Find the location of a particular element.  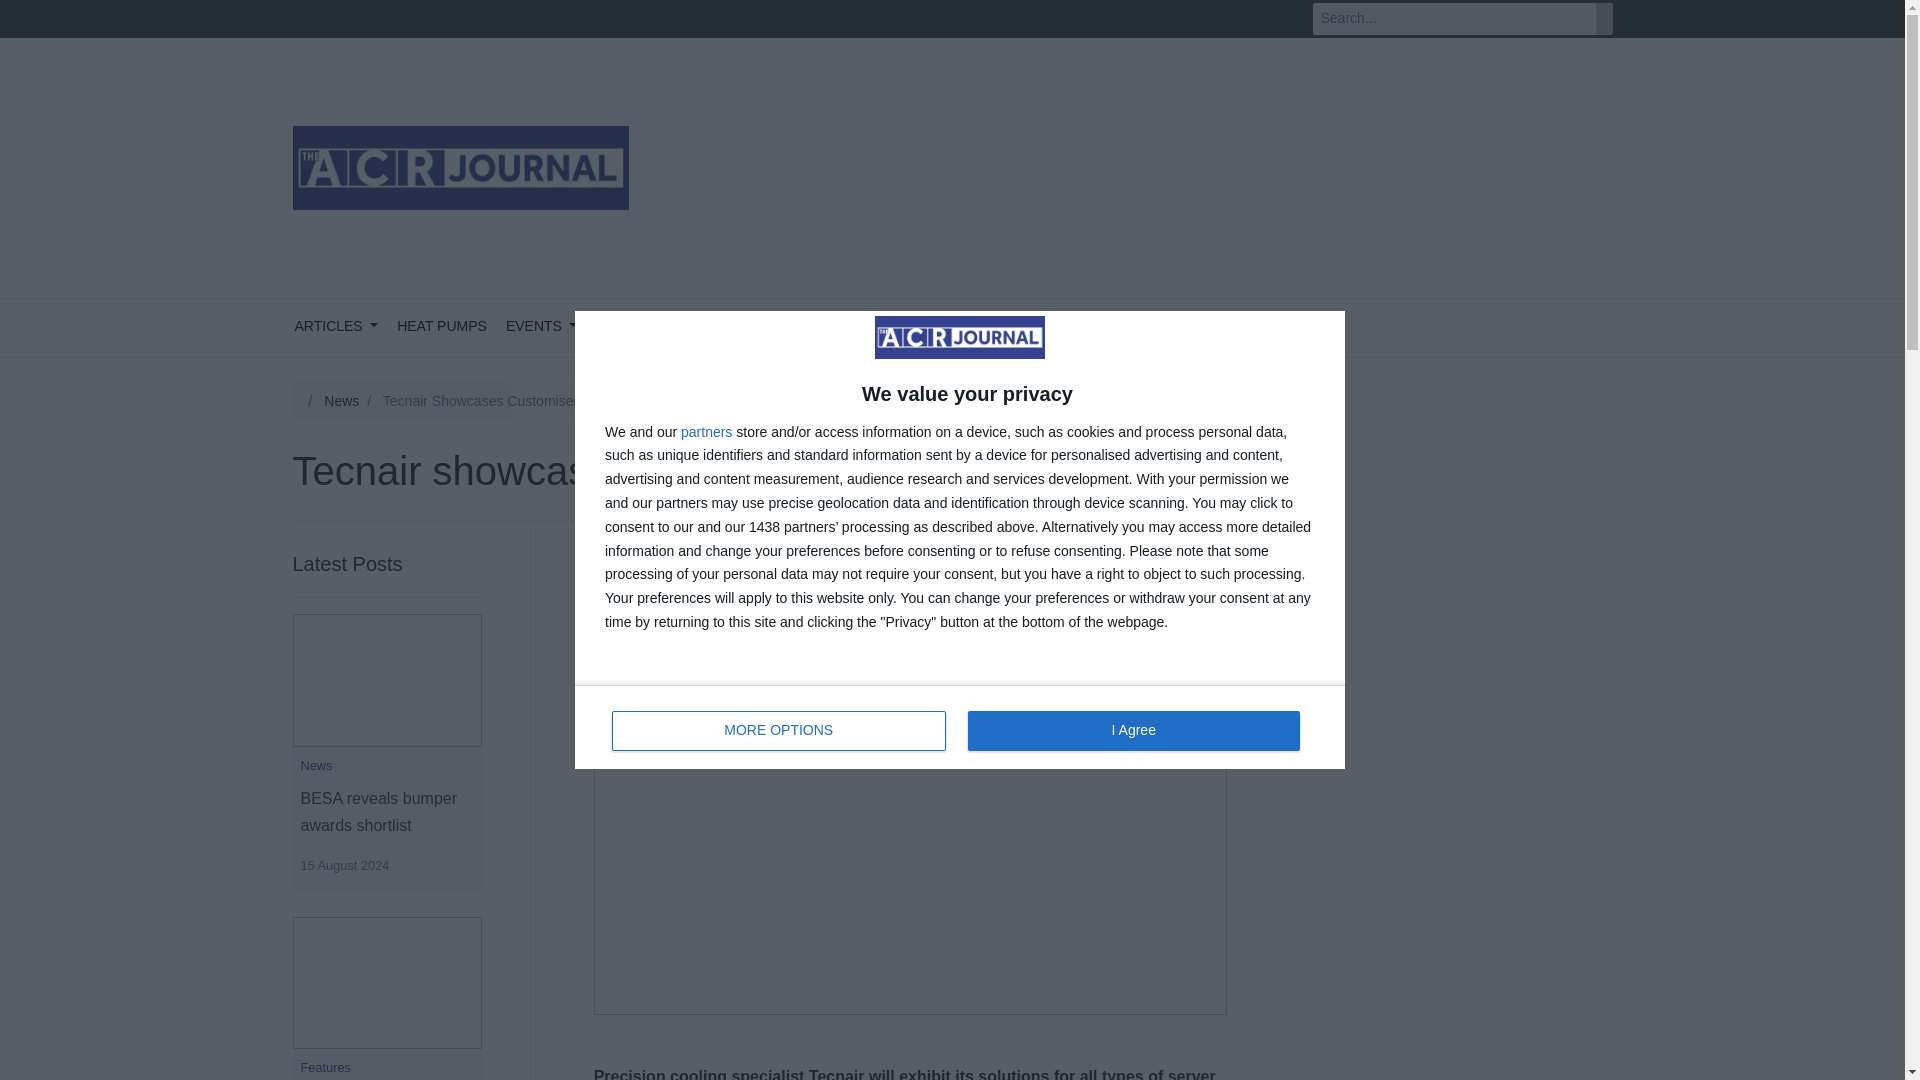

partners is located at coordinates (541, 328).